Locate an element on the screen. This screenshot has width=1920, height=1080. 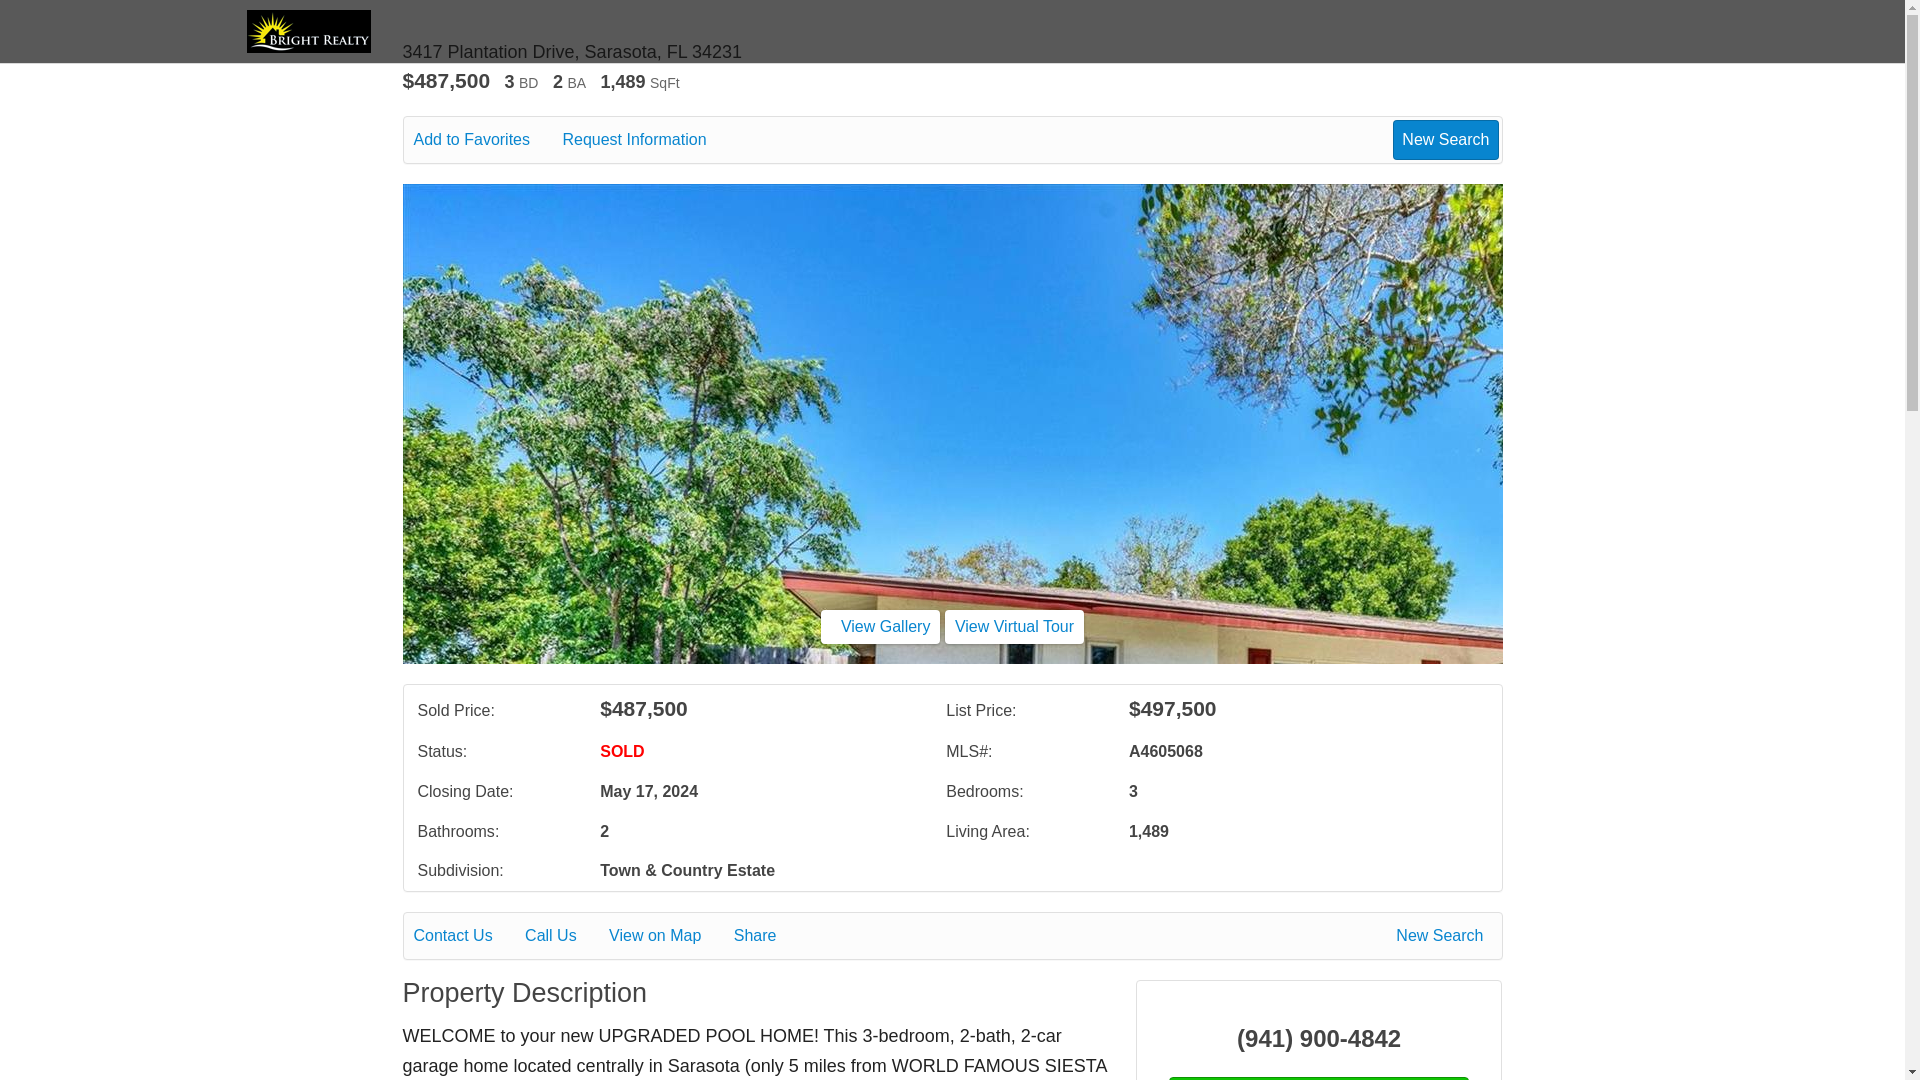
Contact Us is located at coordinates (467, 936).